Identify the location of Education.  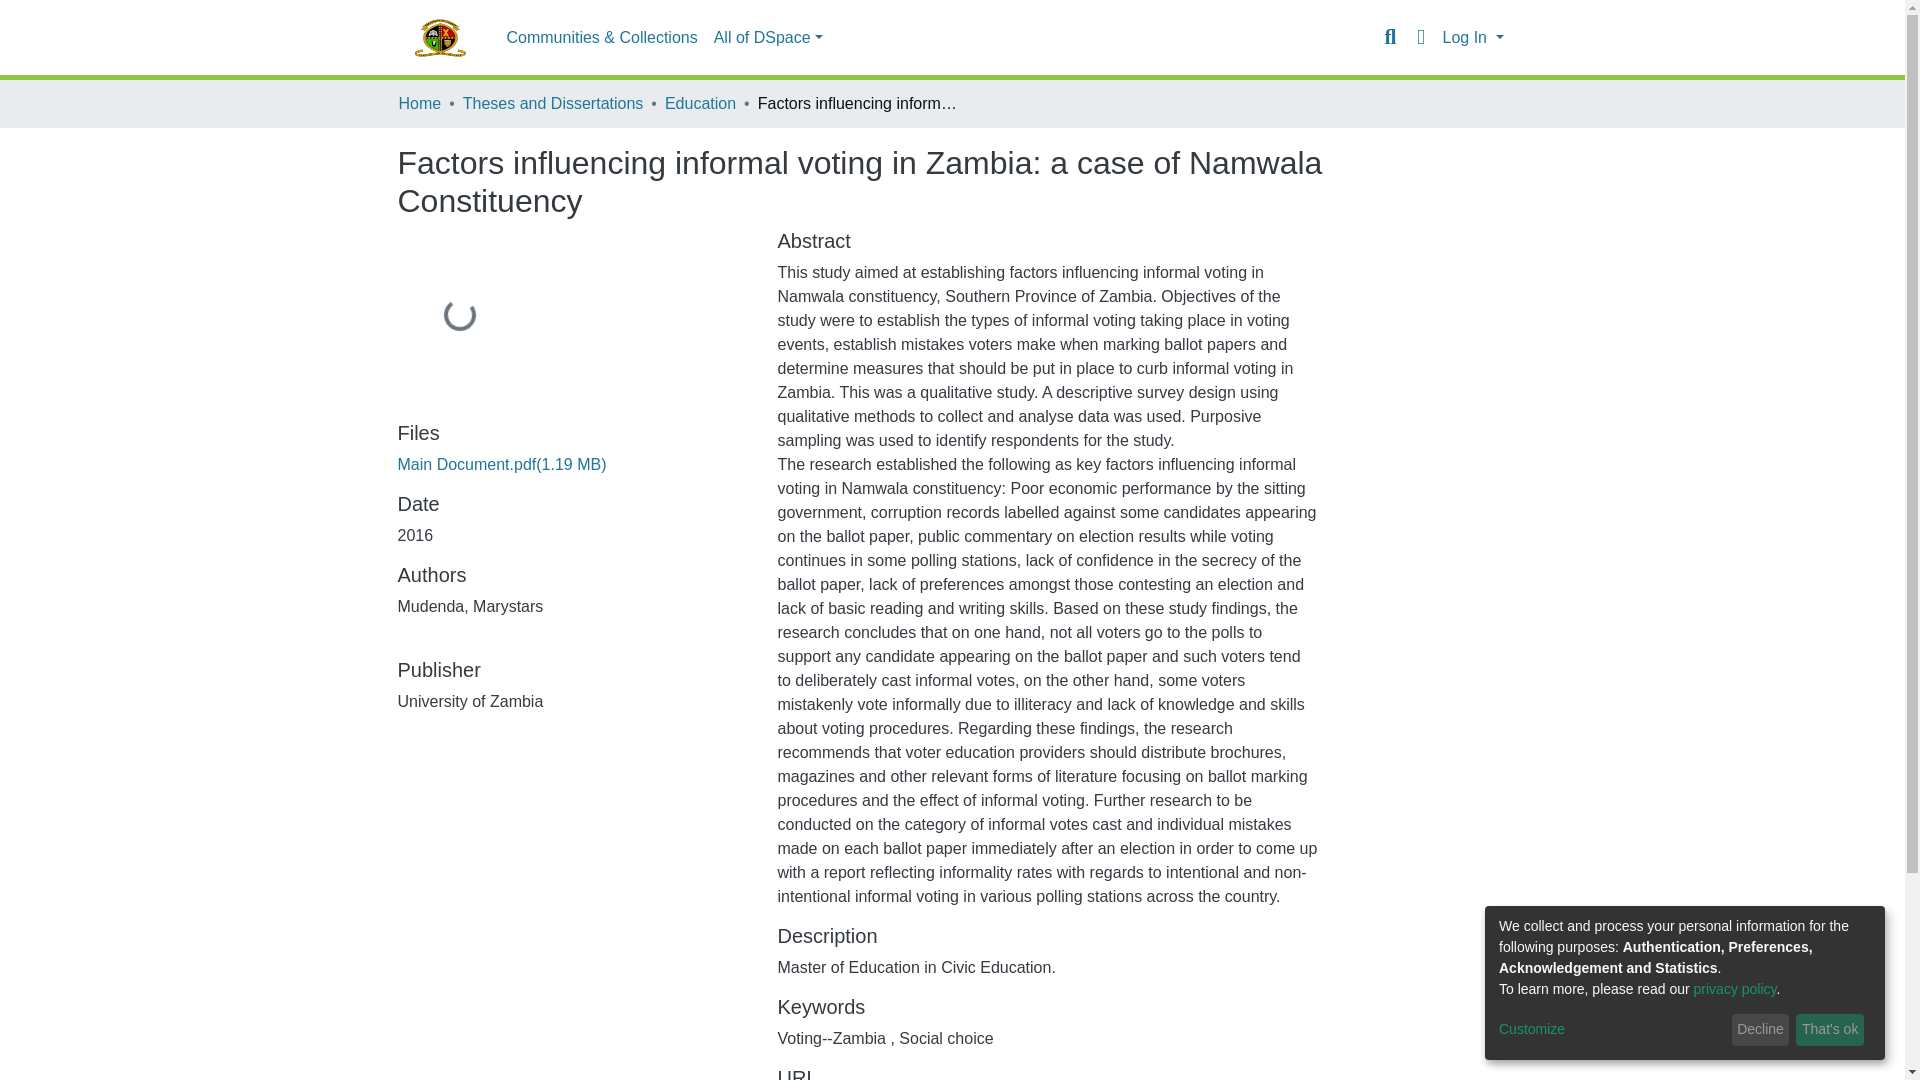
(700, 103).